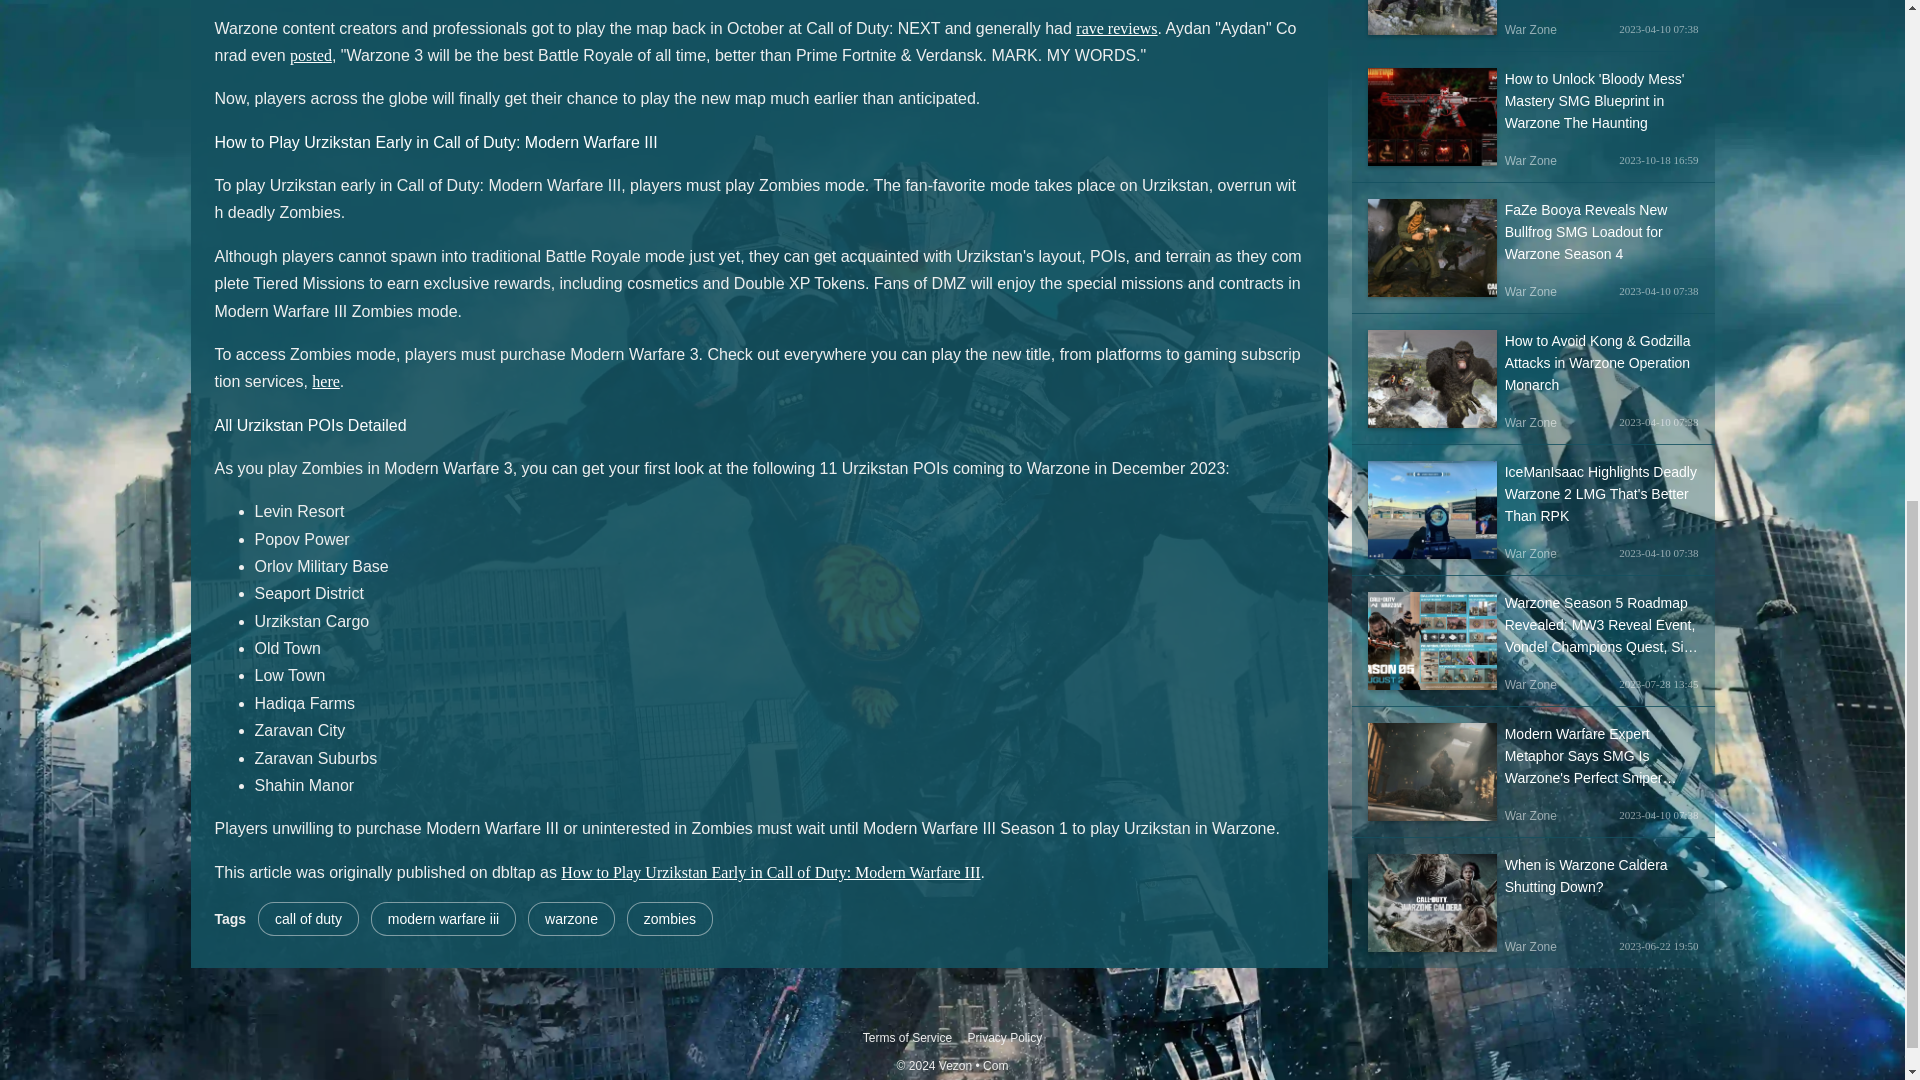 The height and width of the screenshot is (1080, 1920). What do you see at coordinates (1004, 1037) in the screenshot?
I see `Privacy Policy` at bounding box center [1004, 1037].